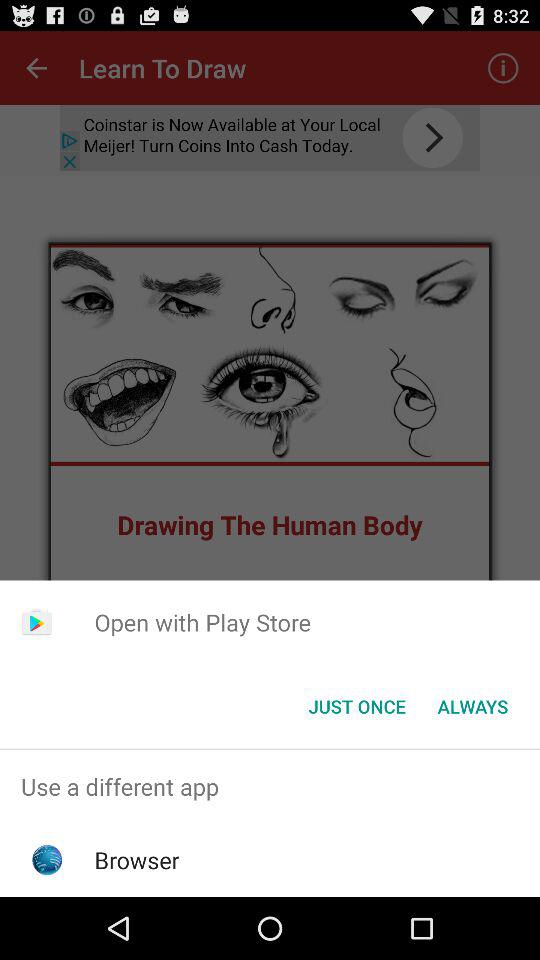 Image resolution: width=540 pixels, height=960 pixels. Describe the element at coordinates (270, 786) in the screenshot. I see `tap item above browser icon` at that location.